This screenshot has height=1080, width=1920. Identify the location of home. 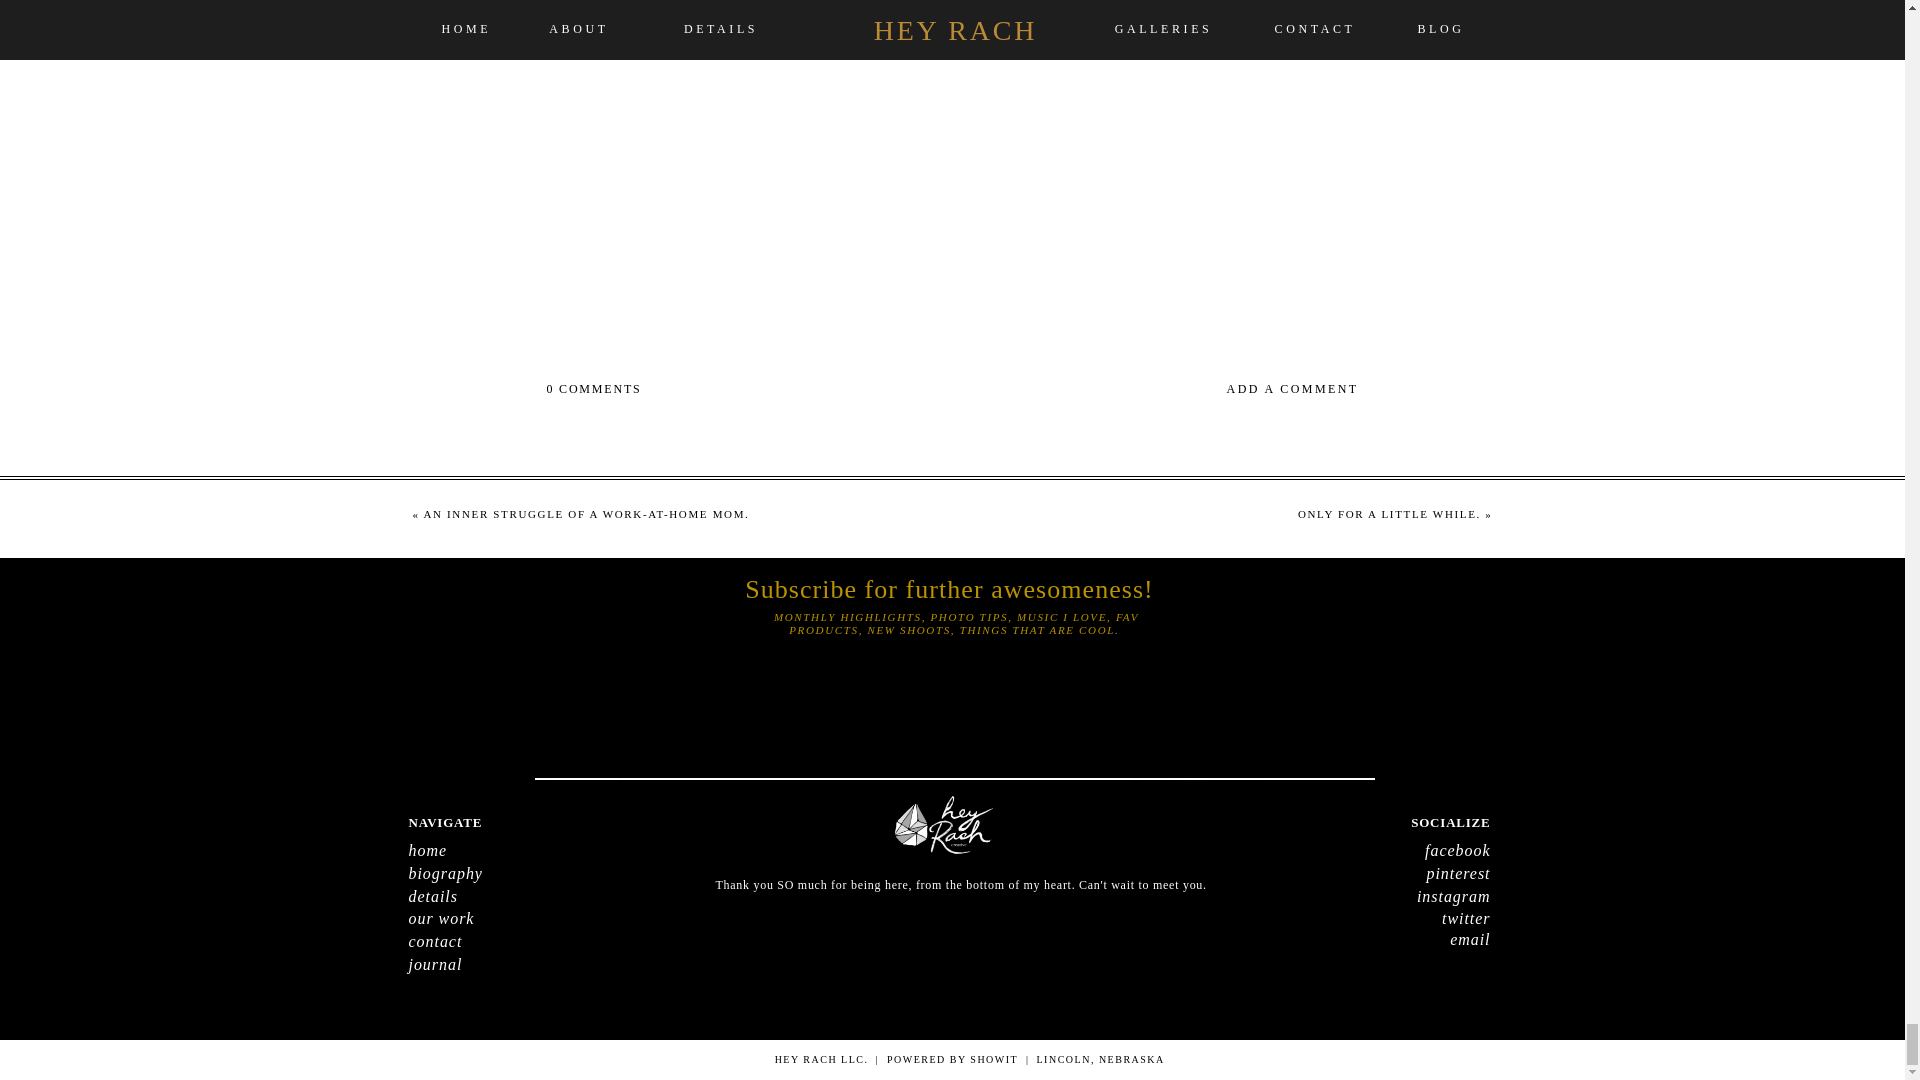
(525, 850).